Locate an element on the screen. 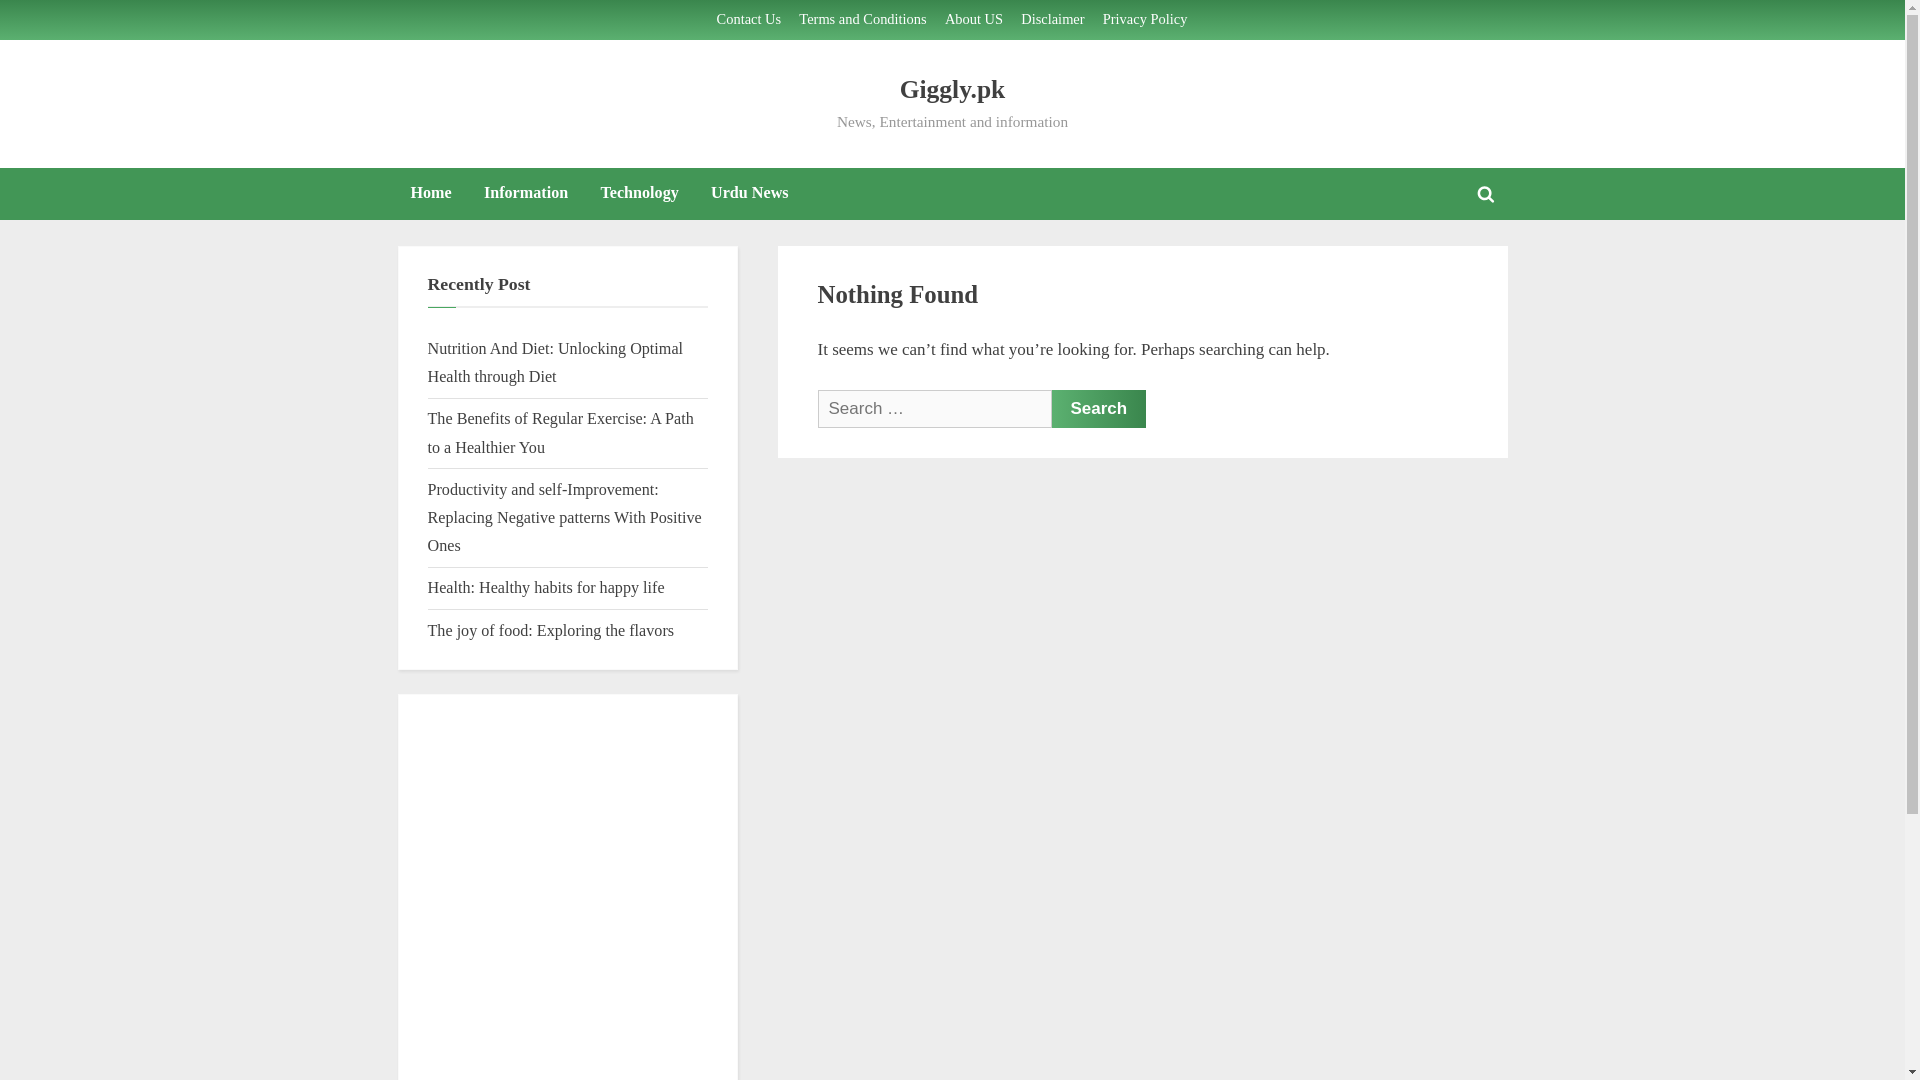 Image resolution: width=1920 pixels, height=1080 pixels. Giggly.pk is located at coordinates (953, 88).